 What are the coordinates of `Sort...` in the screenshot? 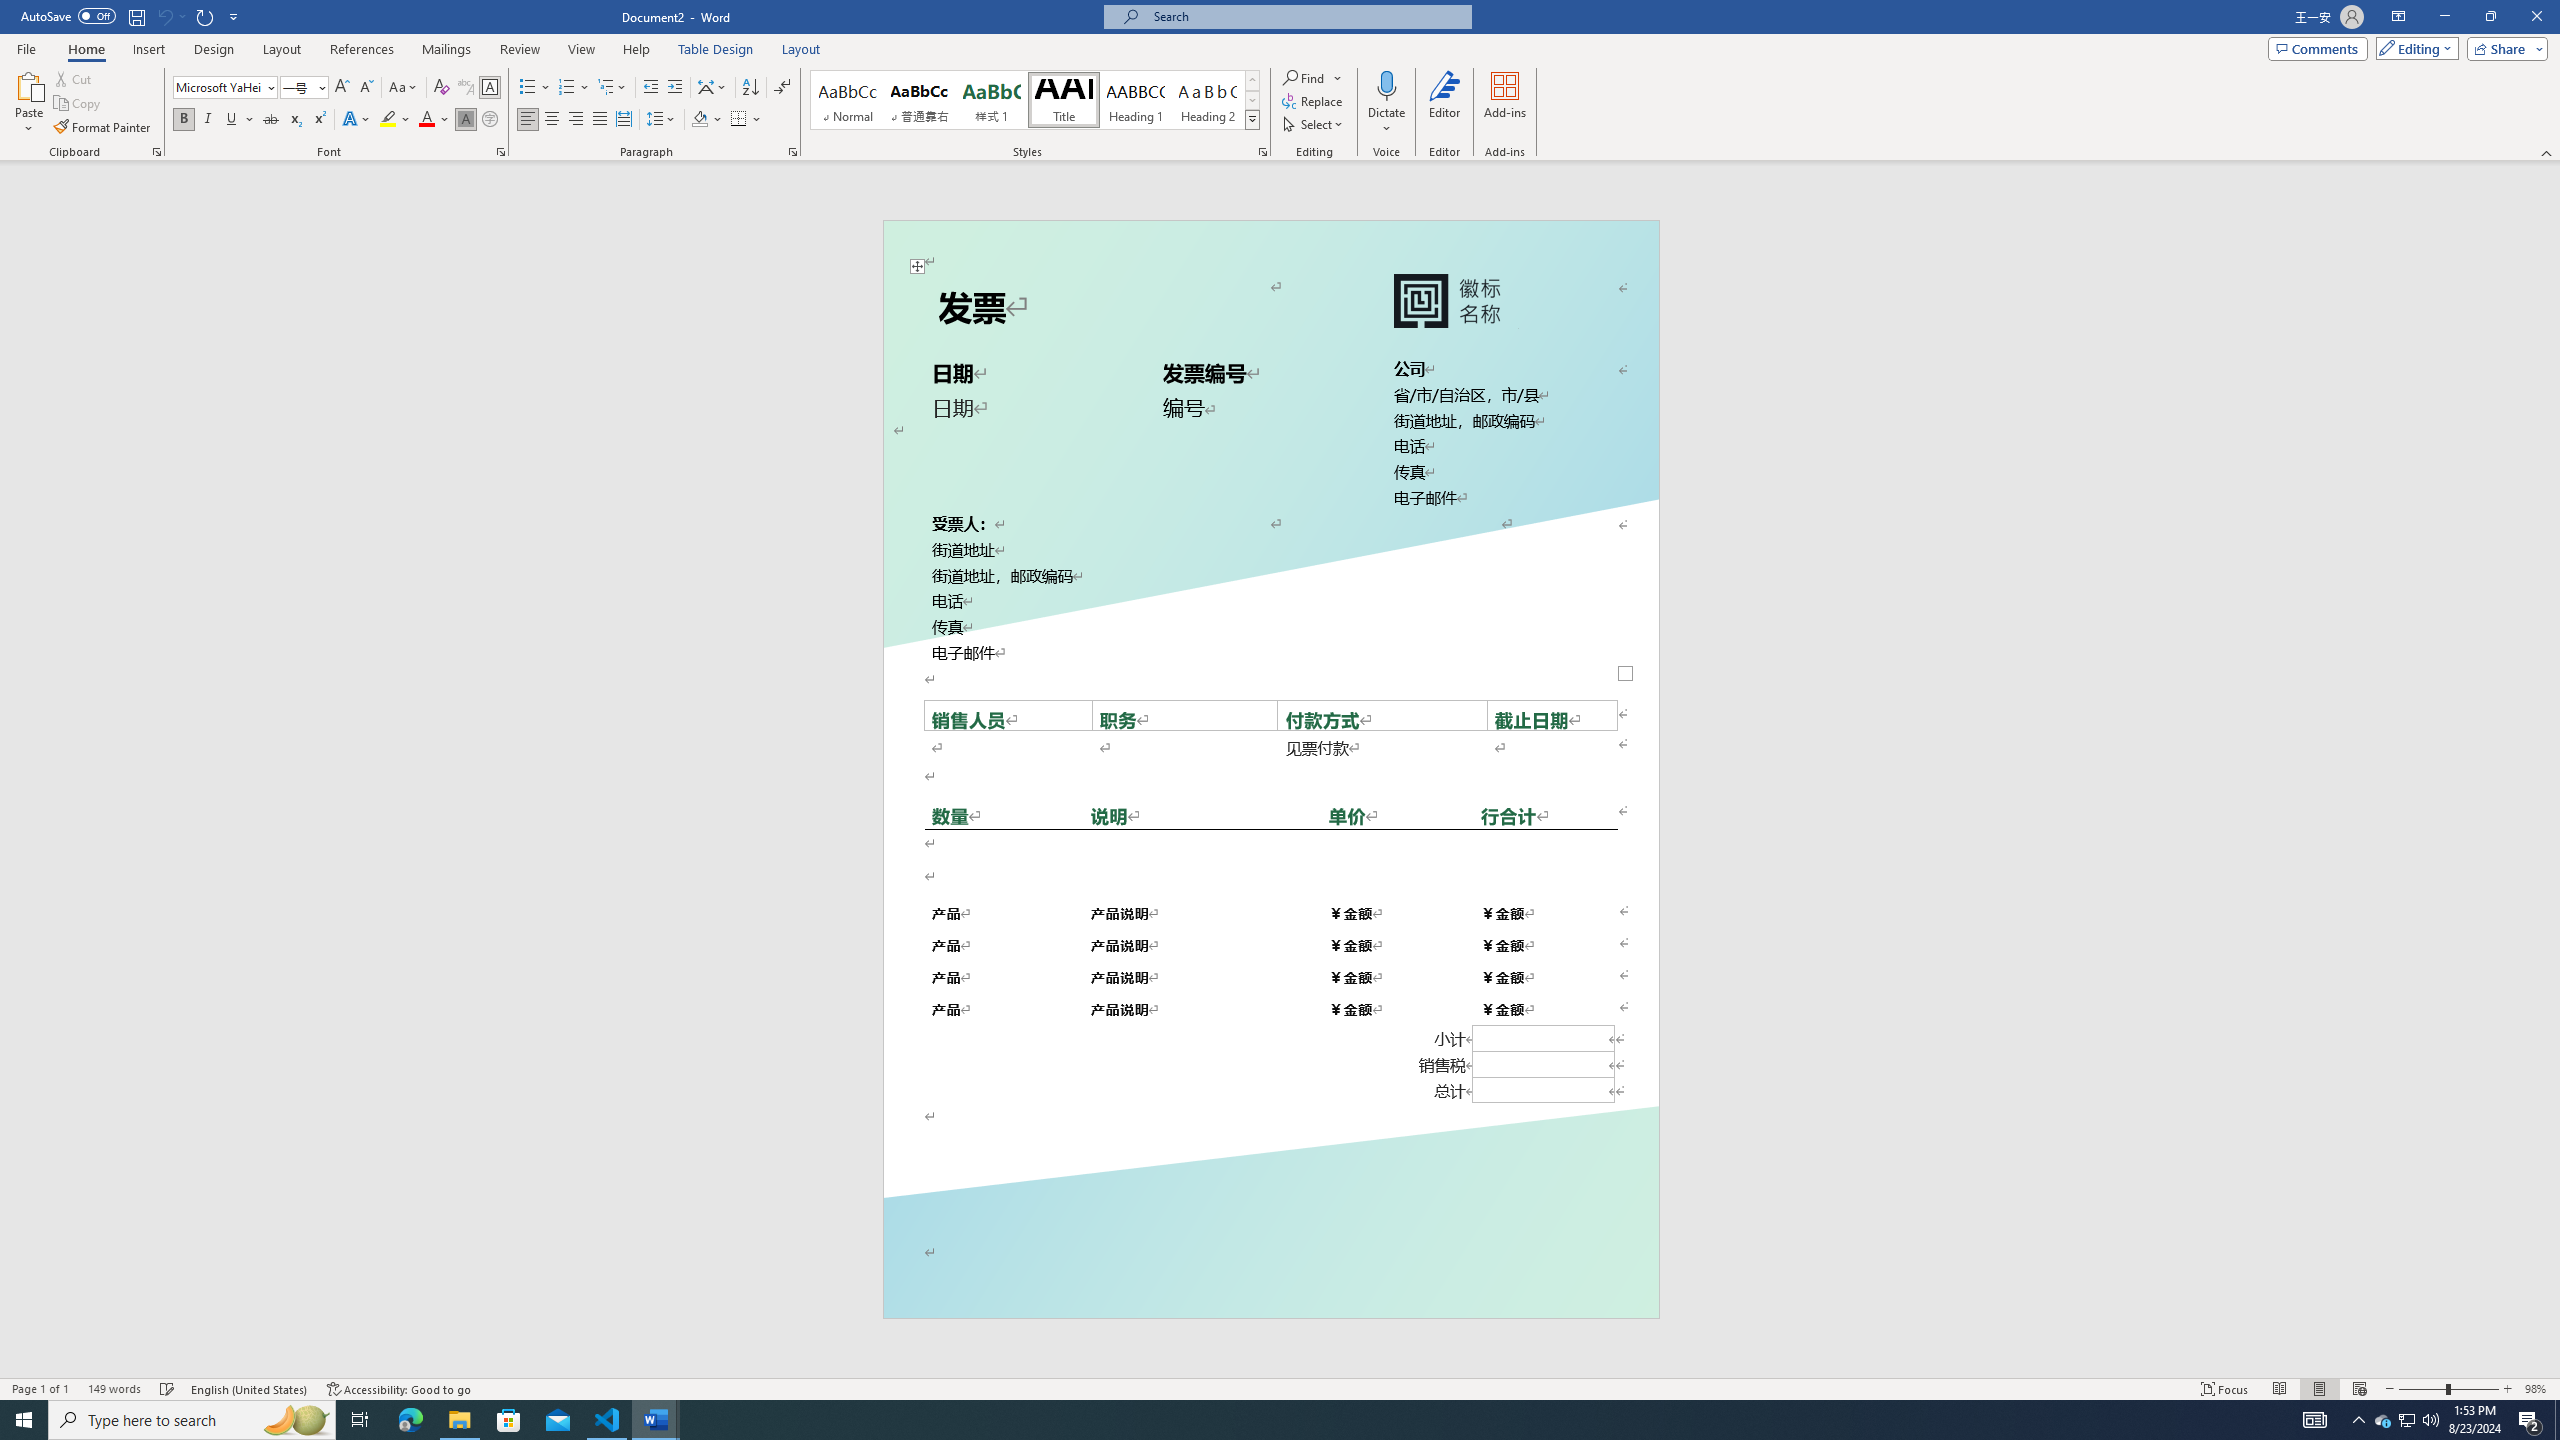 It's located at (750, 88).